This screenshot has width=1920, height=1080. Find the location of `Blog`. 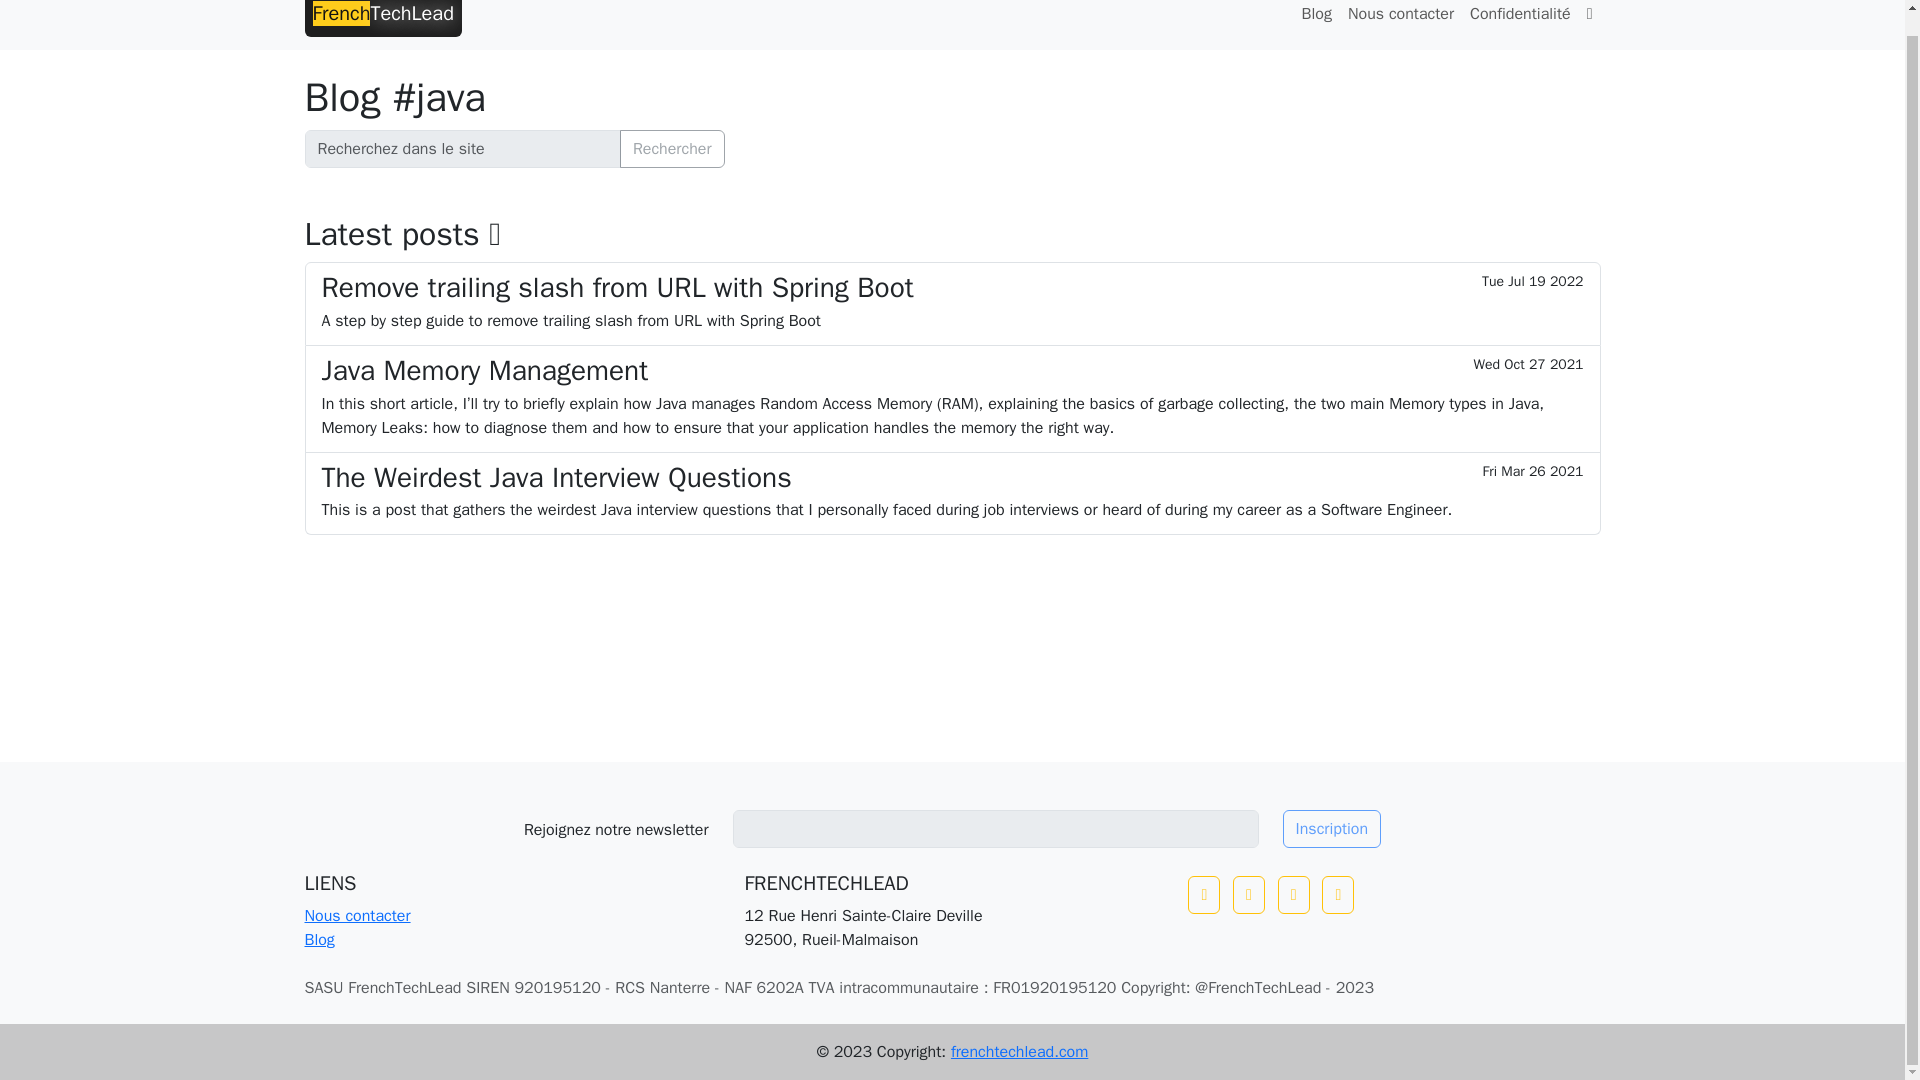

Blog is located at coordinates (1317, 16).